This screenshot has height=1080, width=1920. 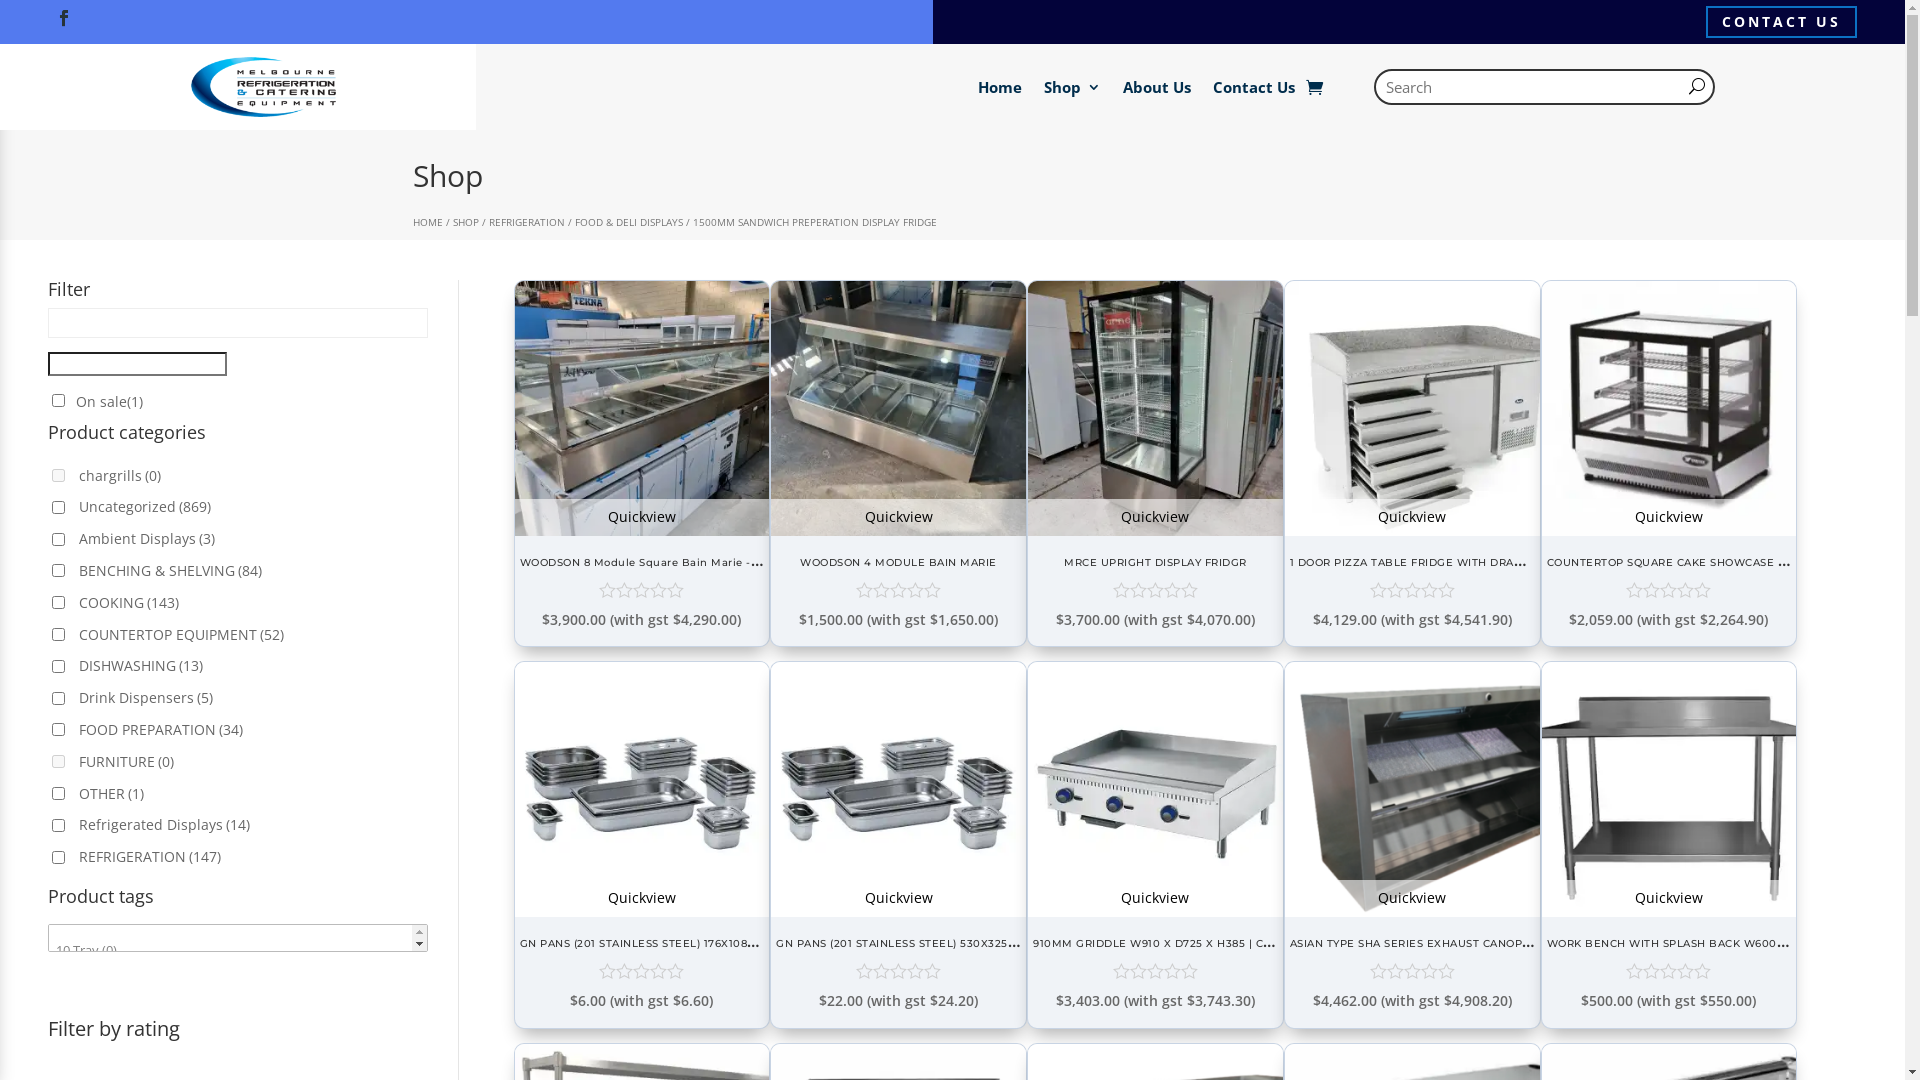 I want to click on CONTACT US, so click(x=1782, y=22).